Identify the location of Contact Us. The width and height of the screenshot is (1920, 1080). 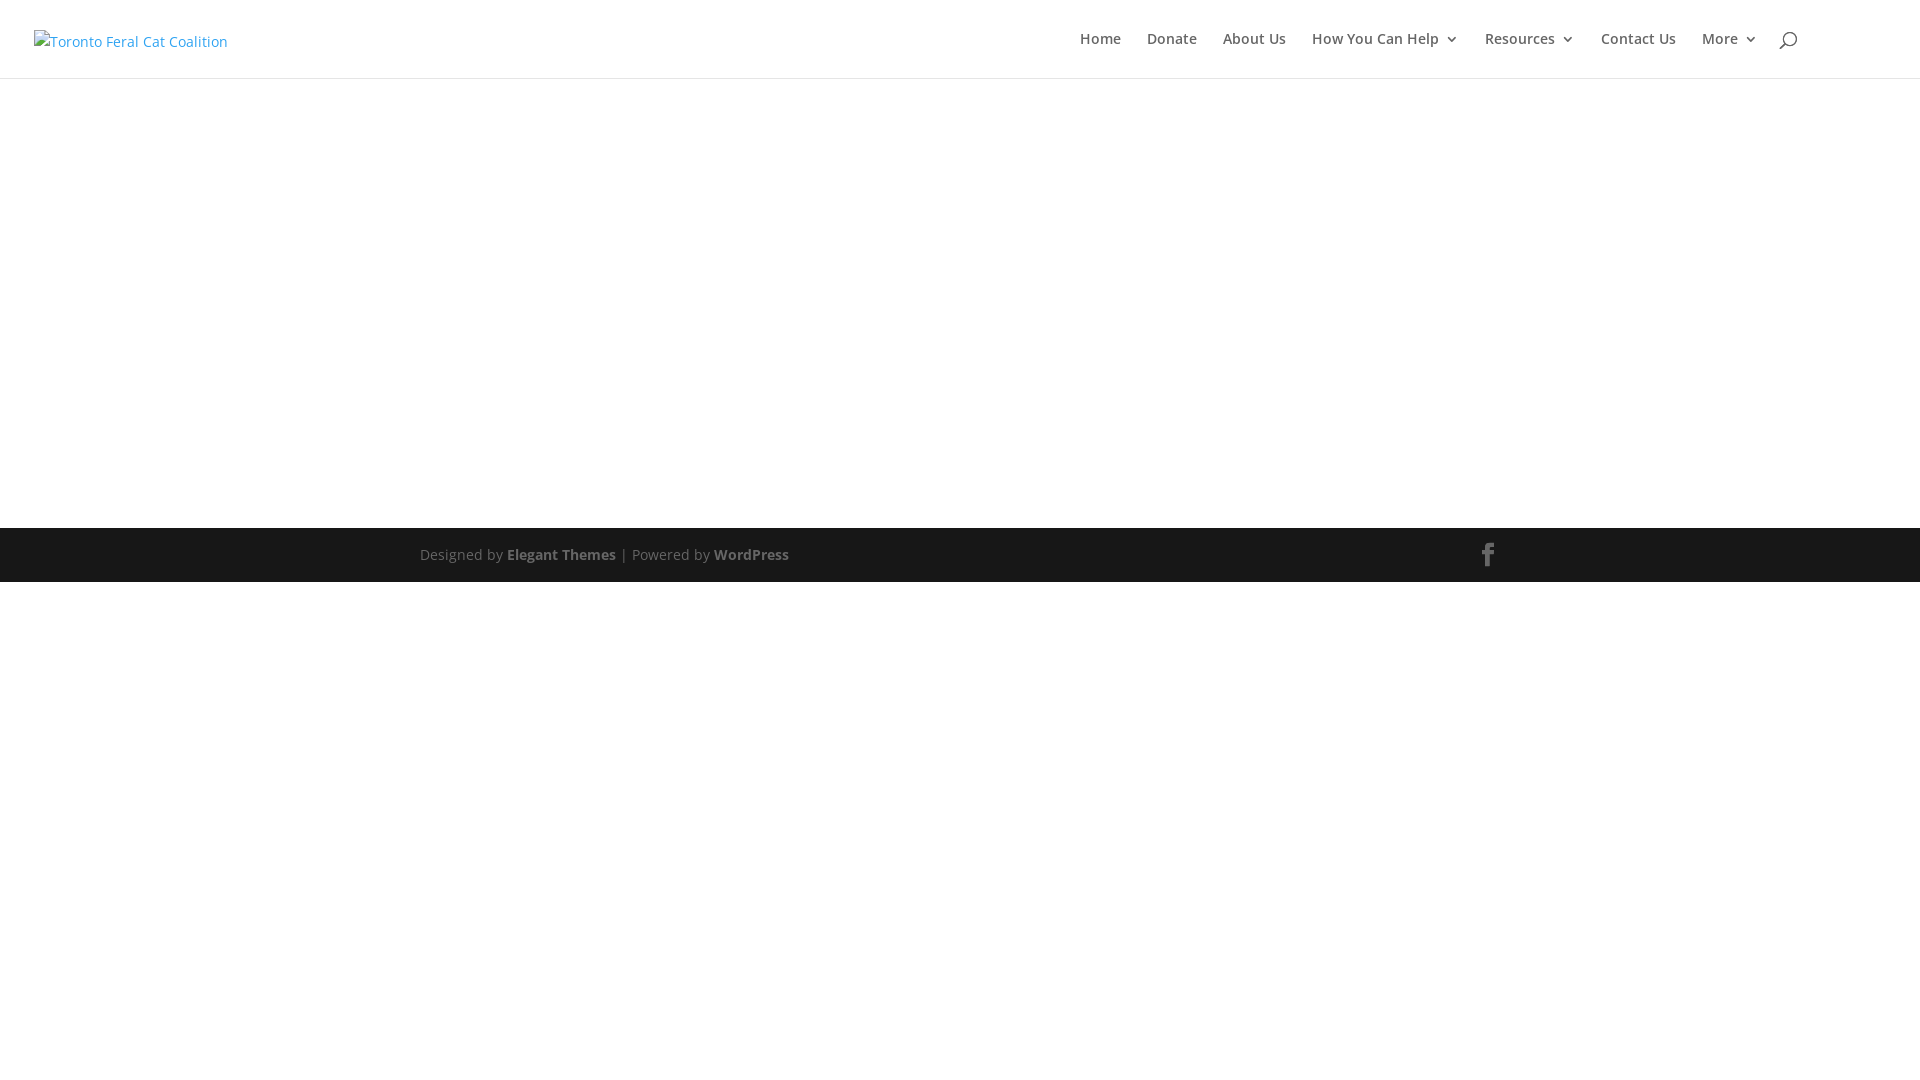
(1638, 54).